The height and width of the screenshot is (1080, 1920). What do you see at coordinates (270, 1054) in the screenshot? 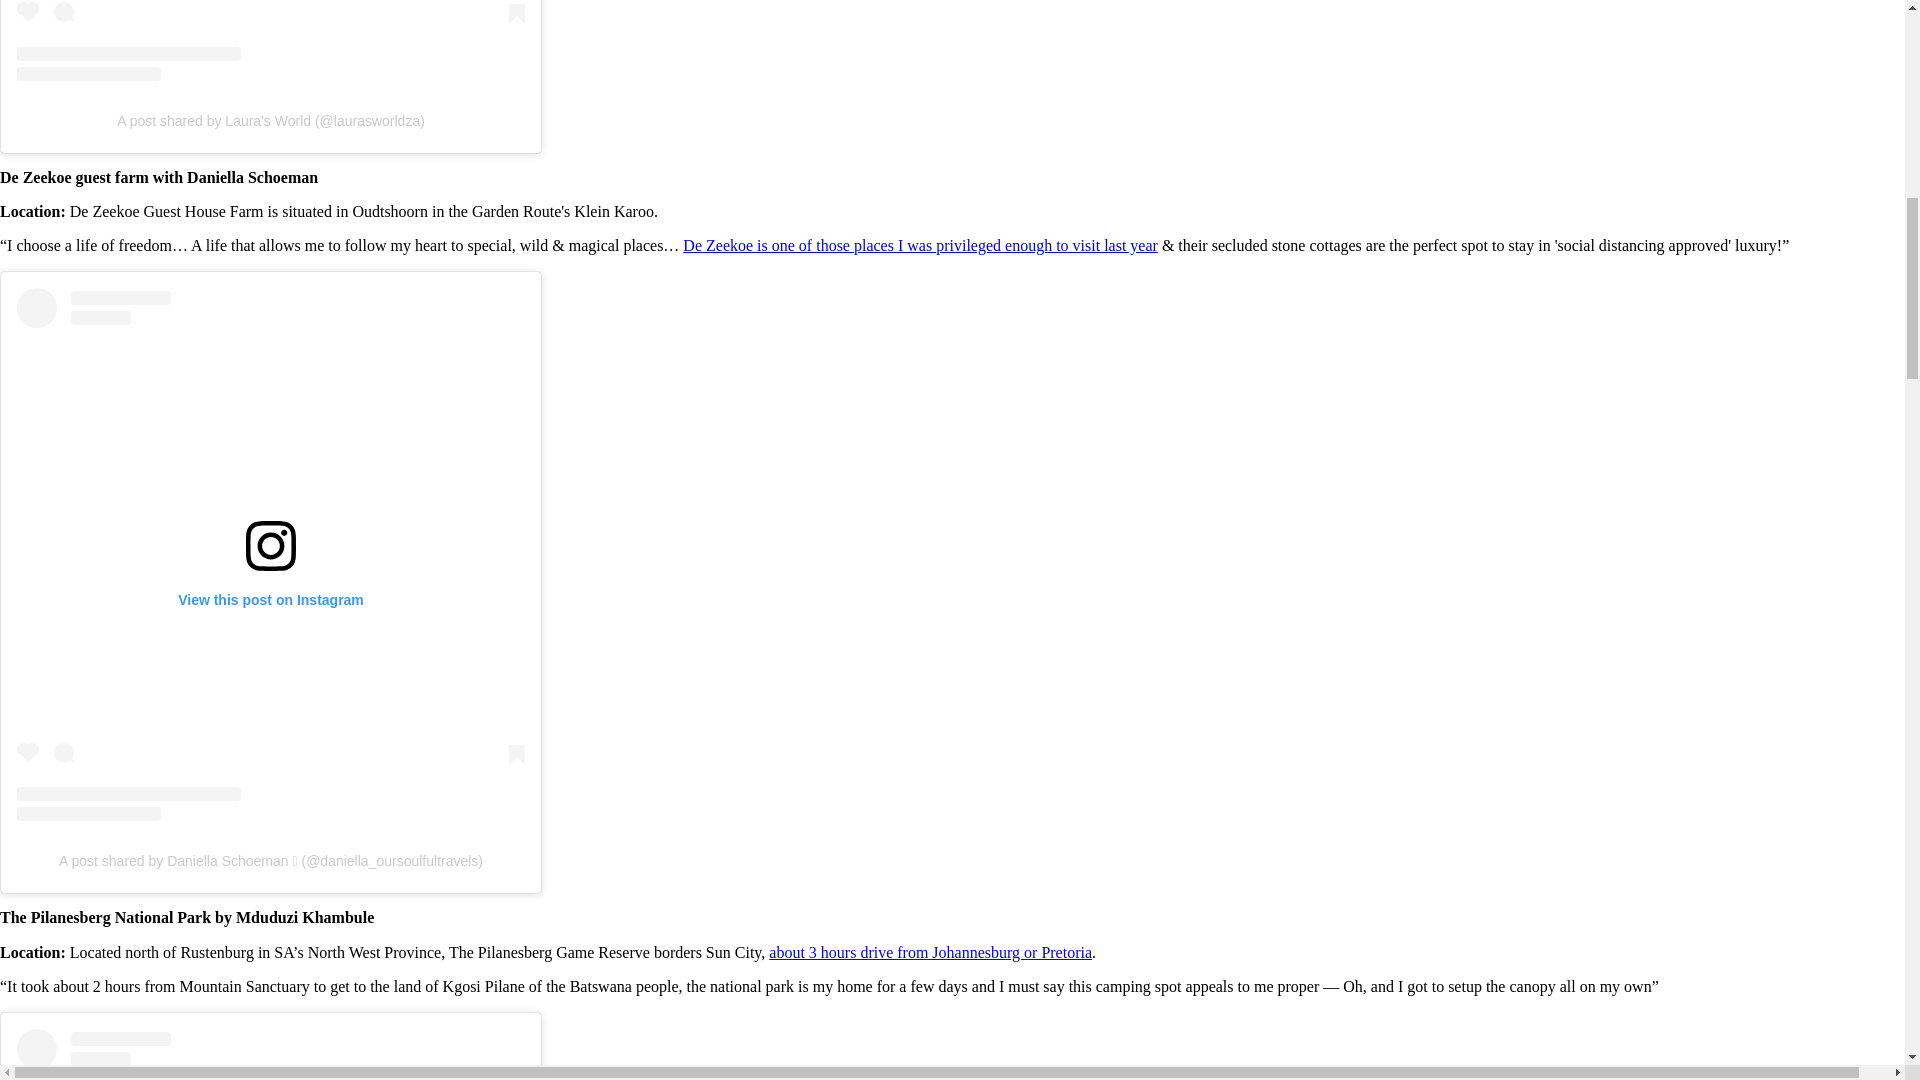
I see `View this post on Instagram` at bounding box center [270, 1054].